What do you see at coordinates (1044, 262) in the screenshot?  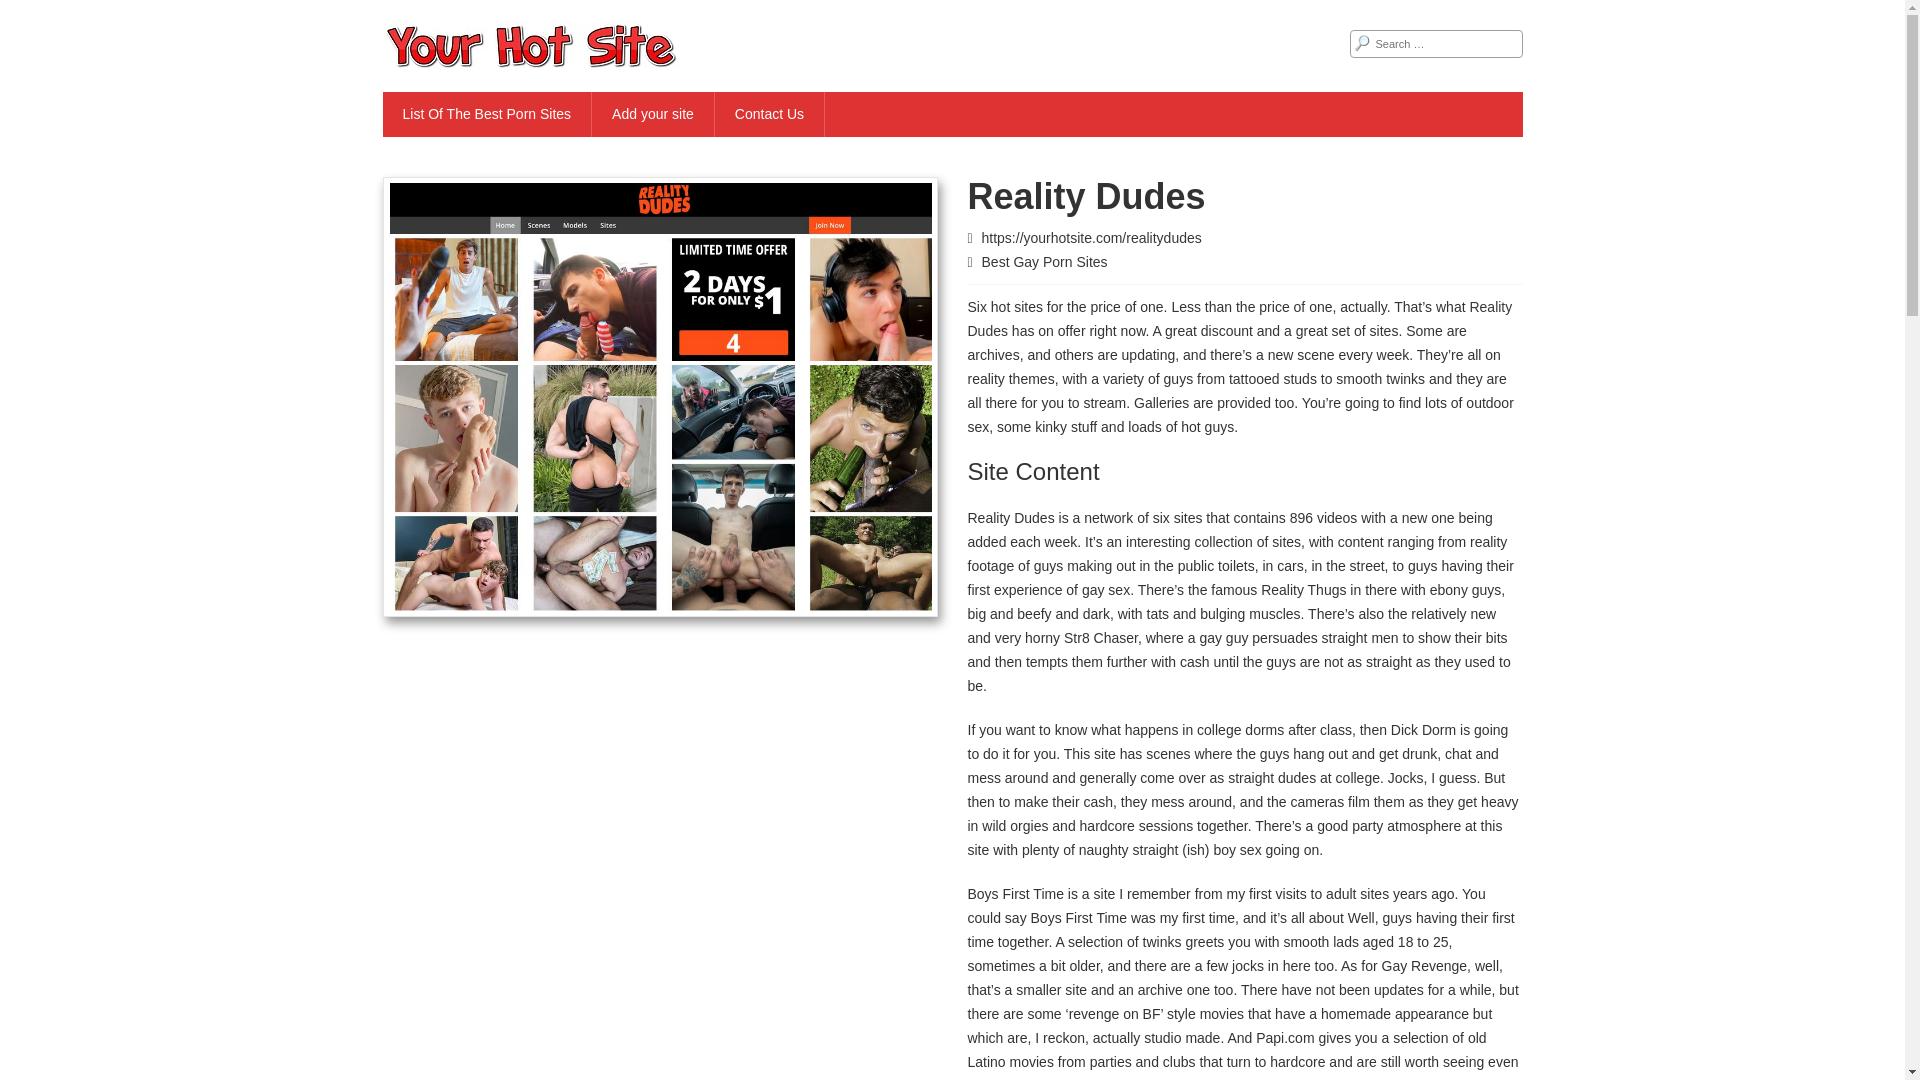 I see `Best Gay Porn Sites` at bounding box center [1044, 262].